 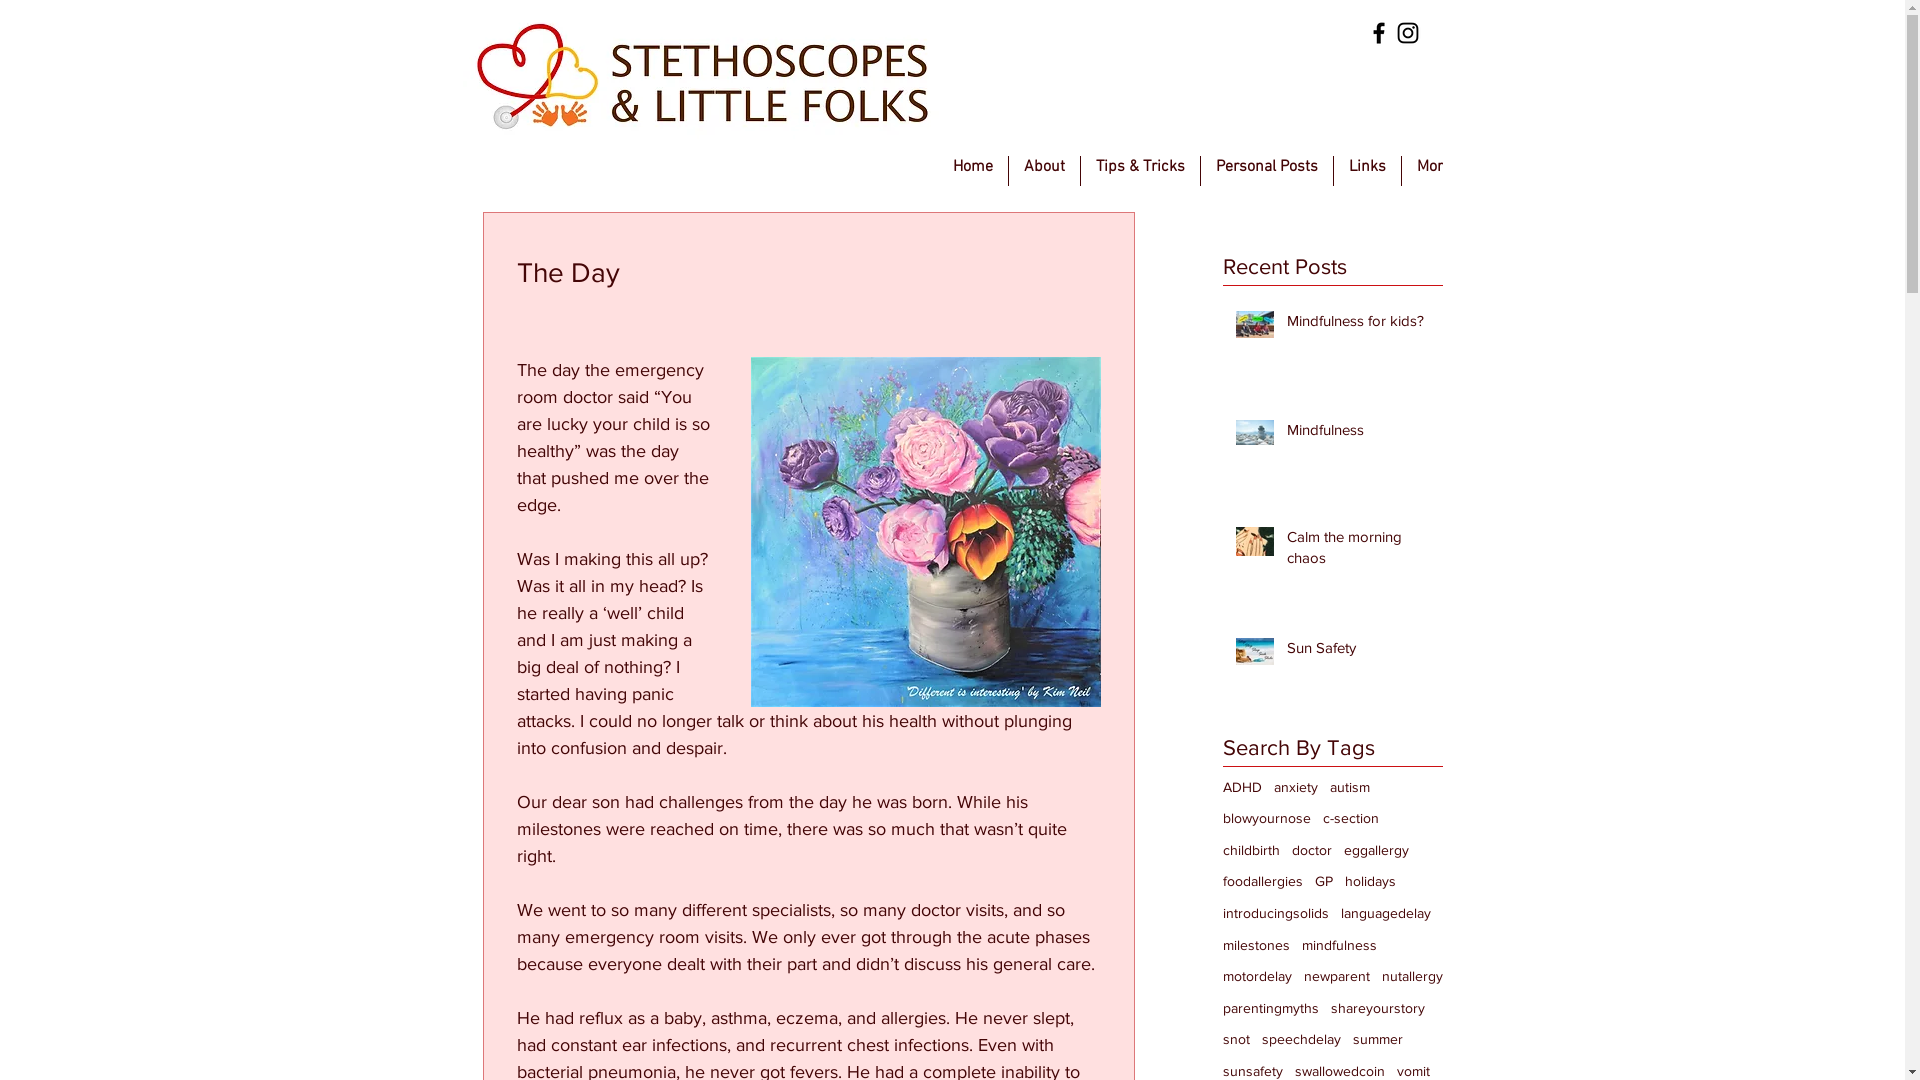 I want to click on speechdelay, so click(x=1302, y=1040).